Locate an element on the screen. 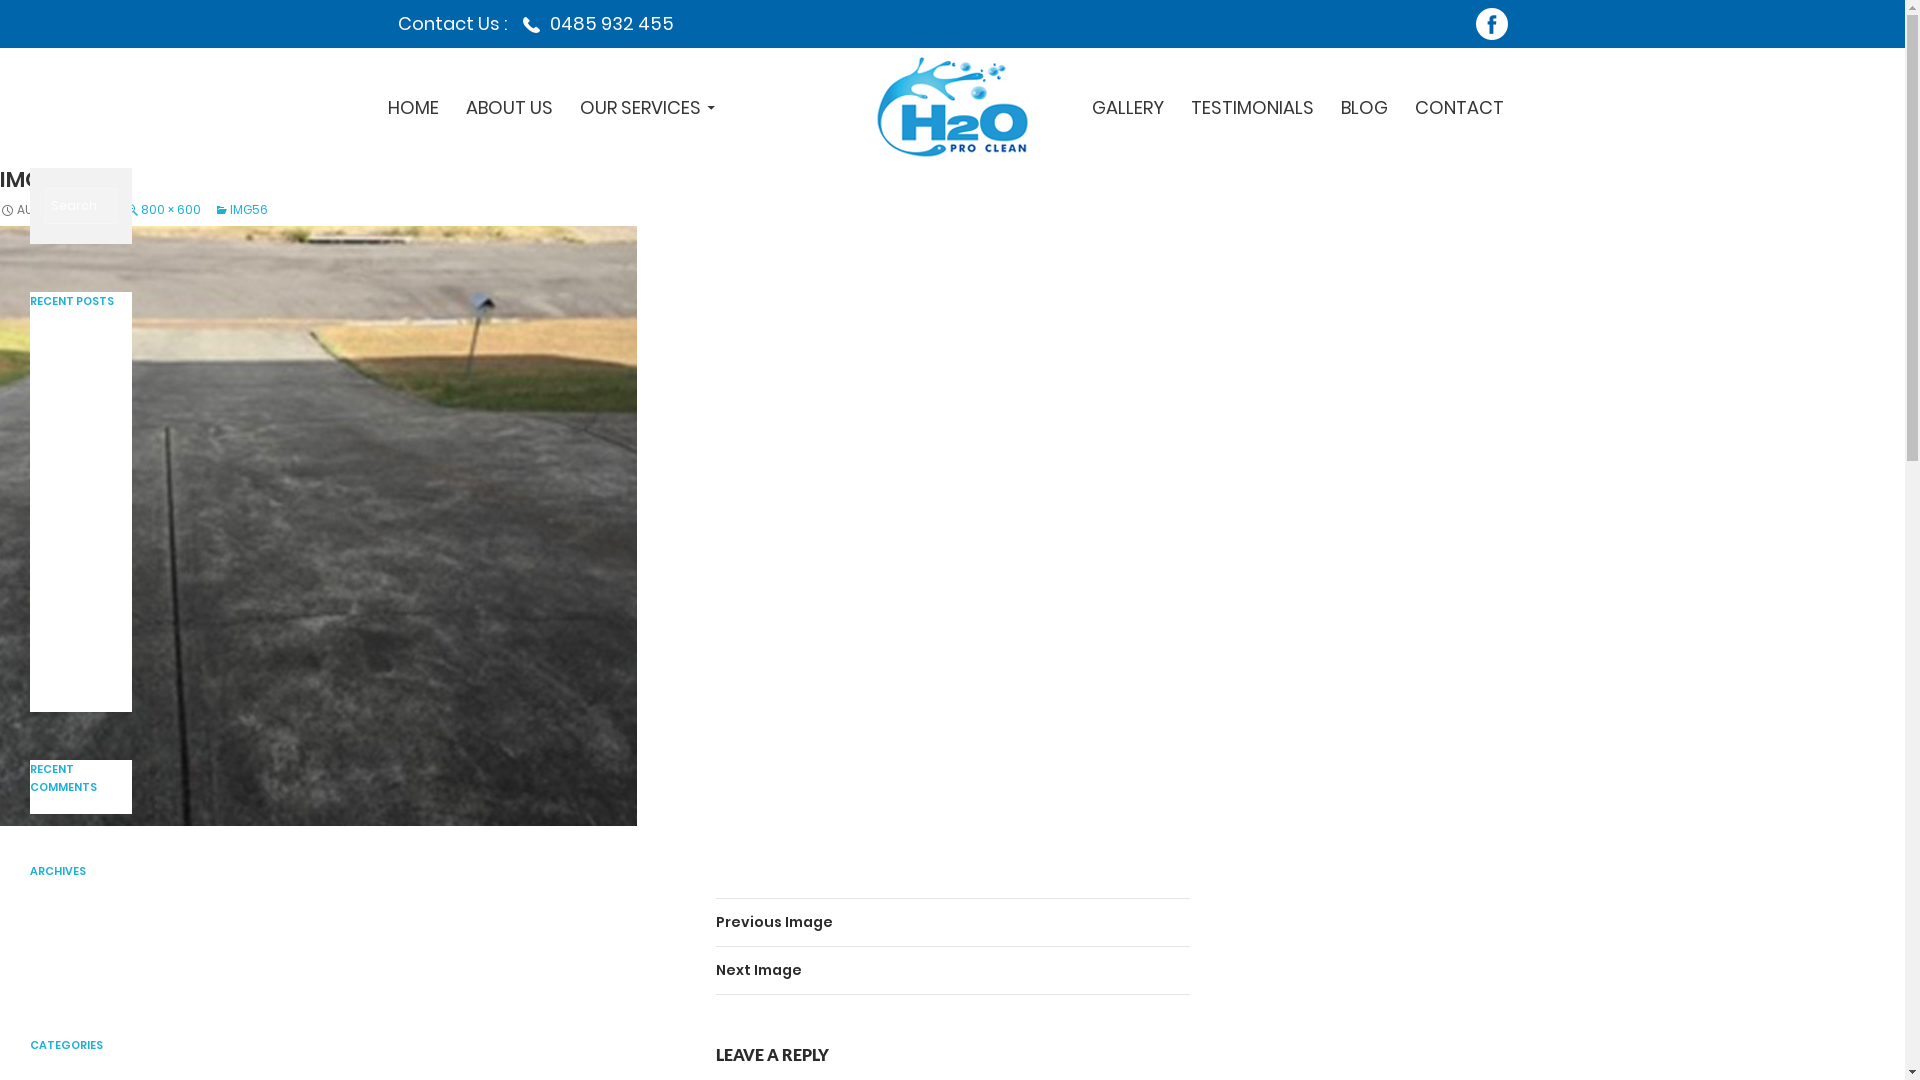  Search is located at coordinates (40, 17).